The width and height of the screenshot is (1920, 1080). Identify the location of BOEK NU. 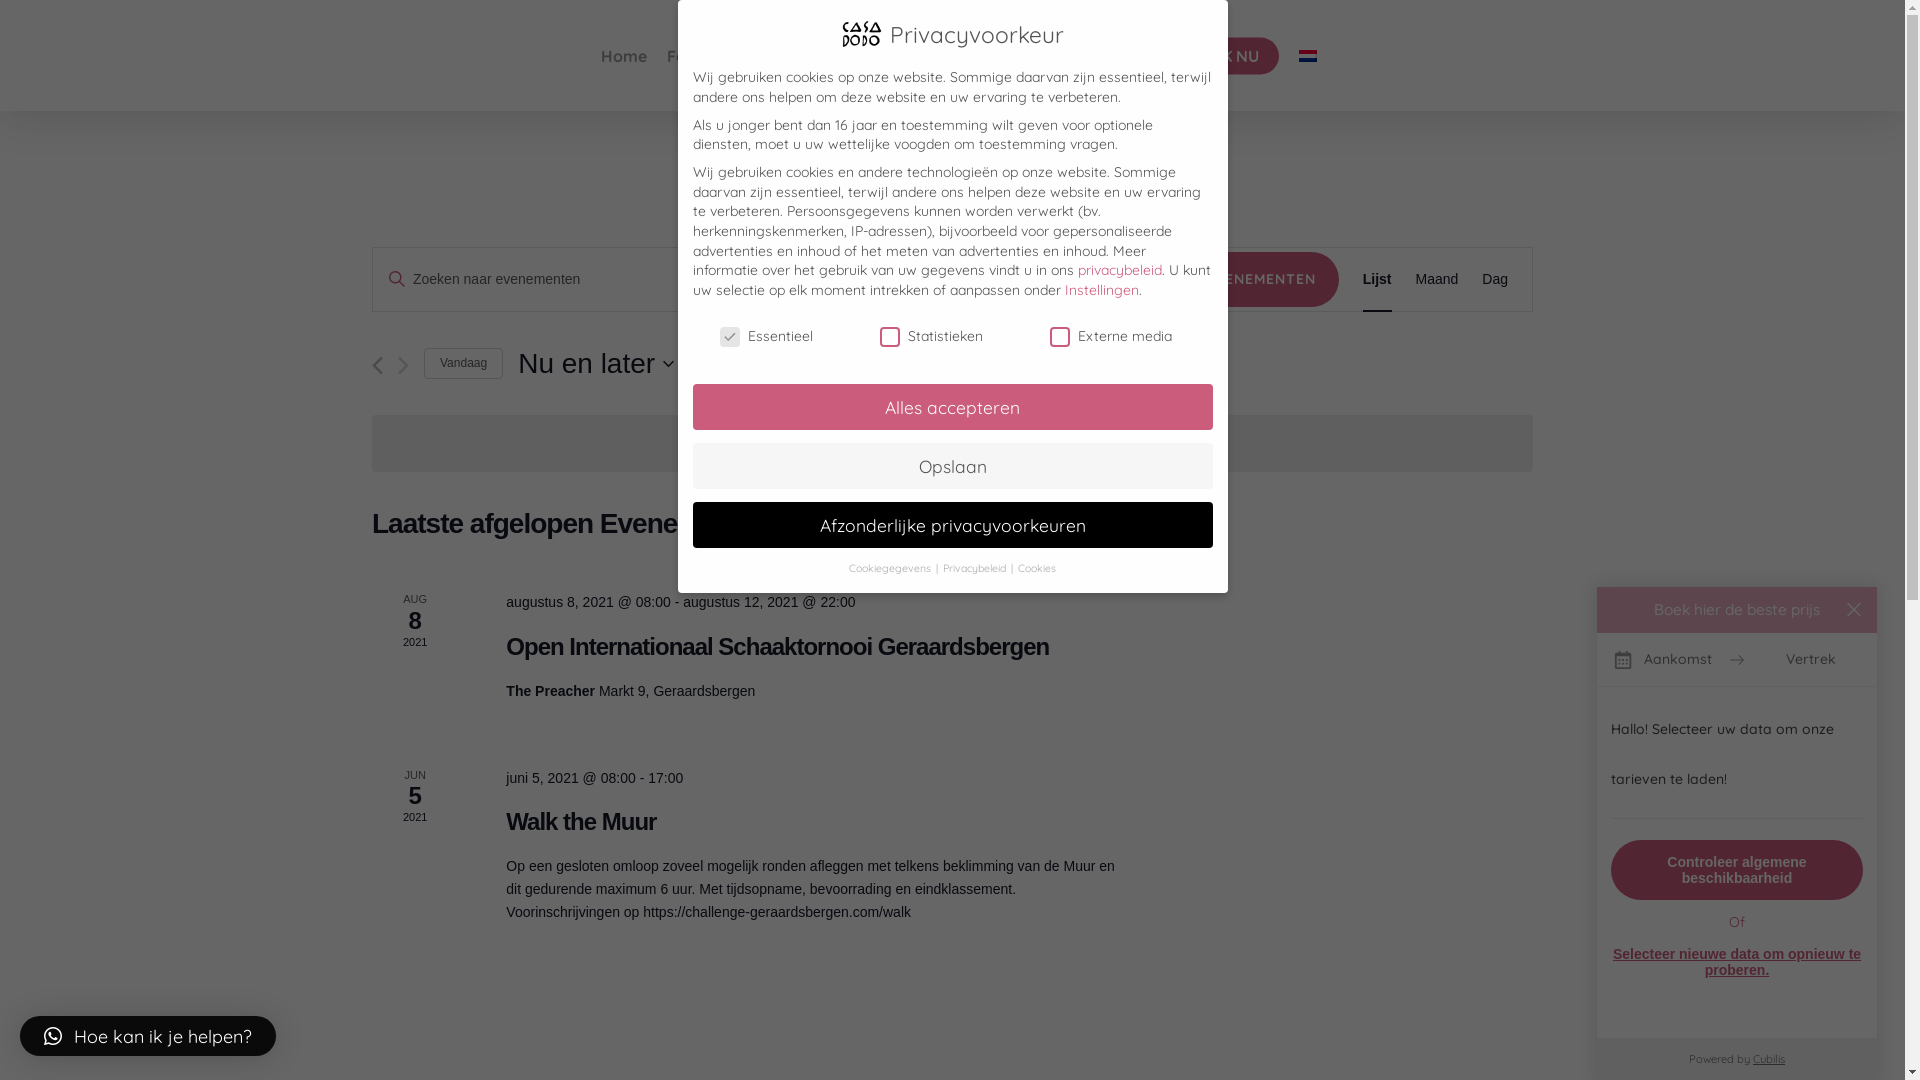
(1224, 56).